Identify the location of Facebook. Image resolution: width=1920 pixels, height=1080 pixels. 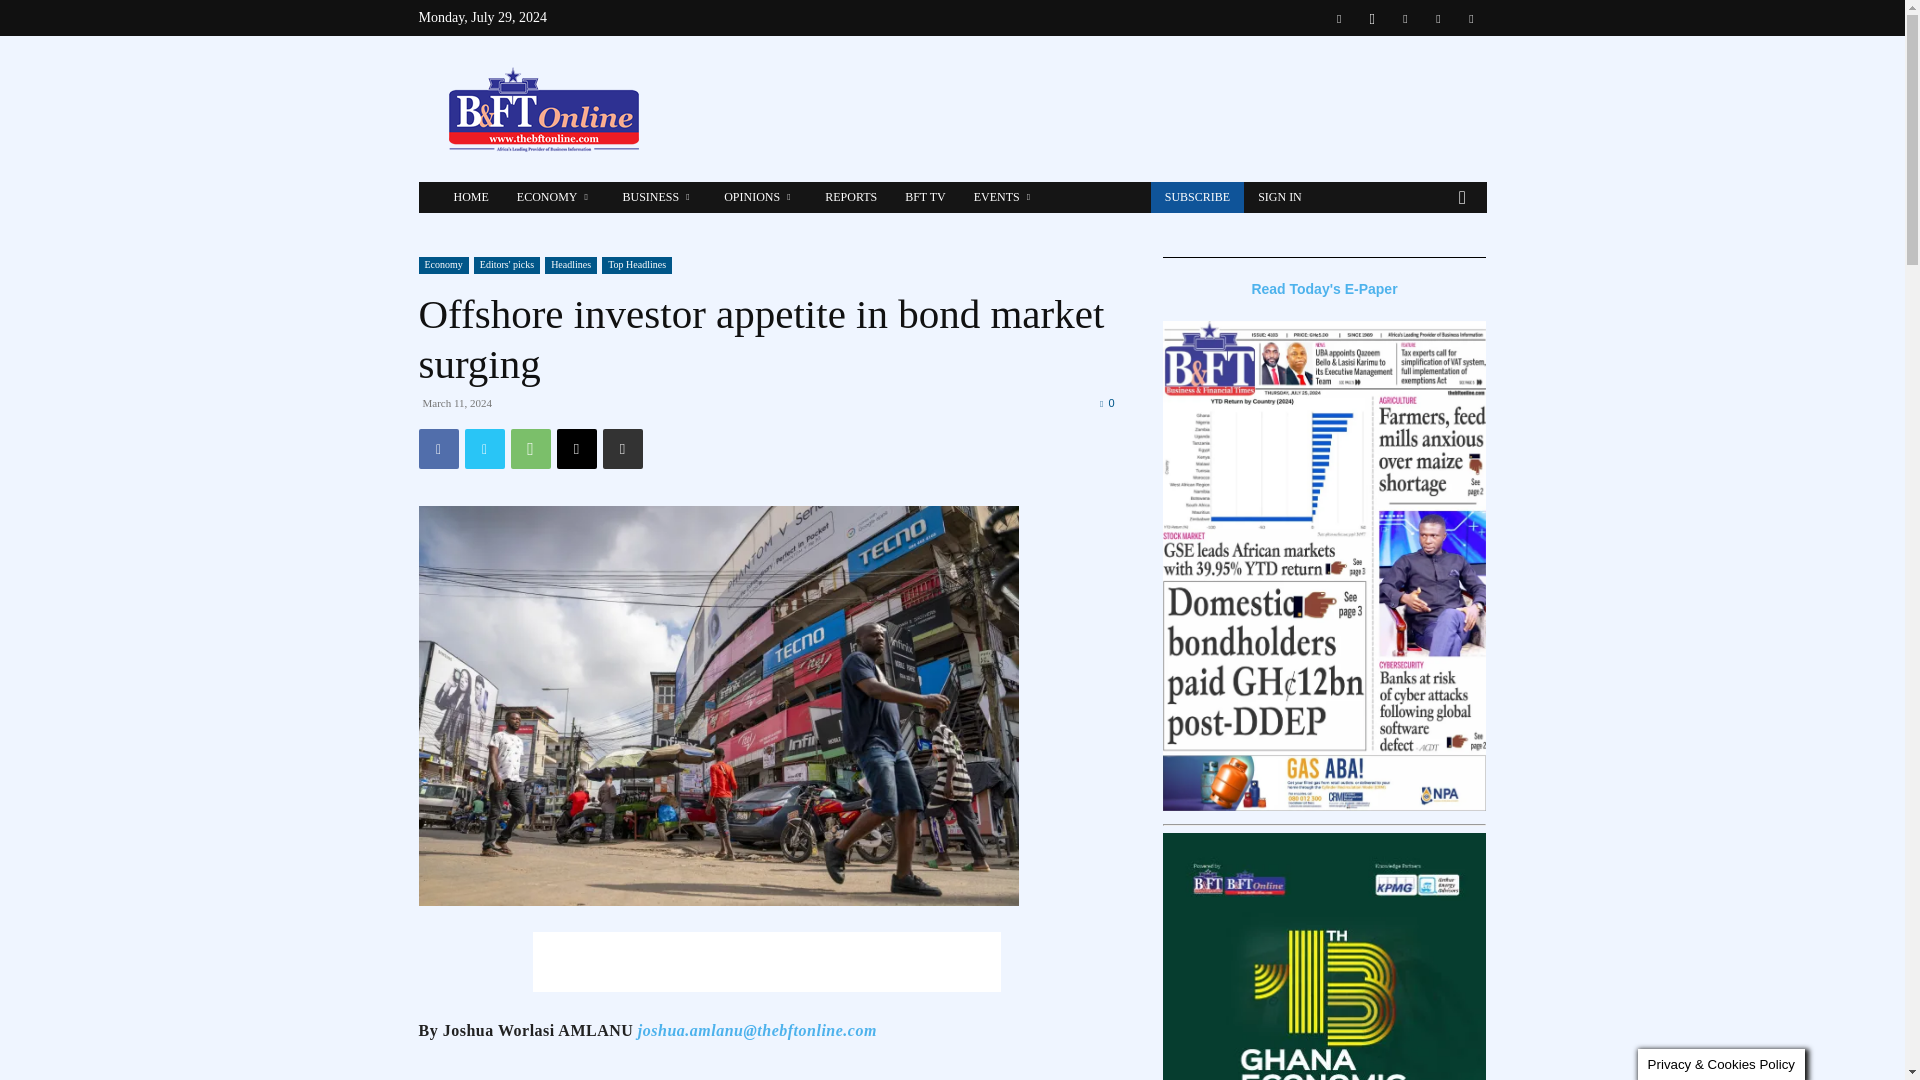
(438, 448).